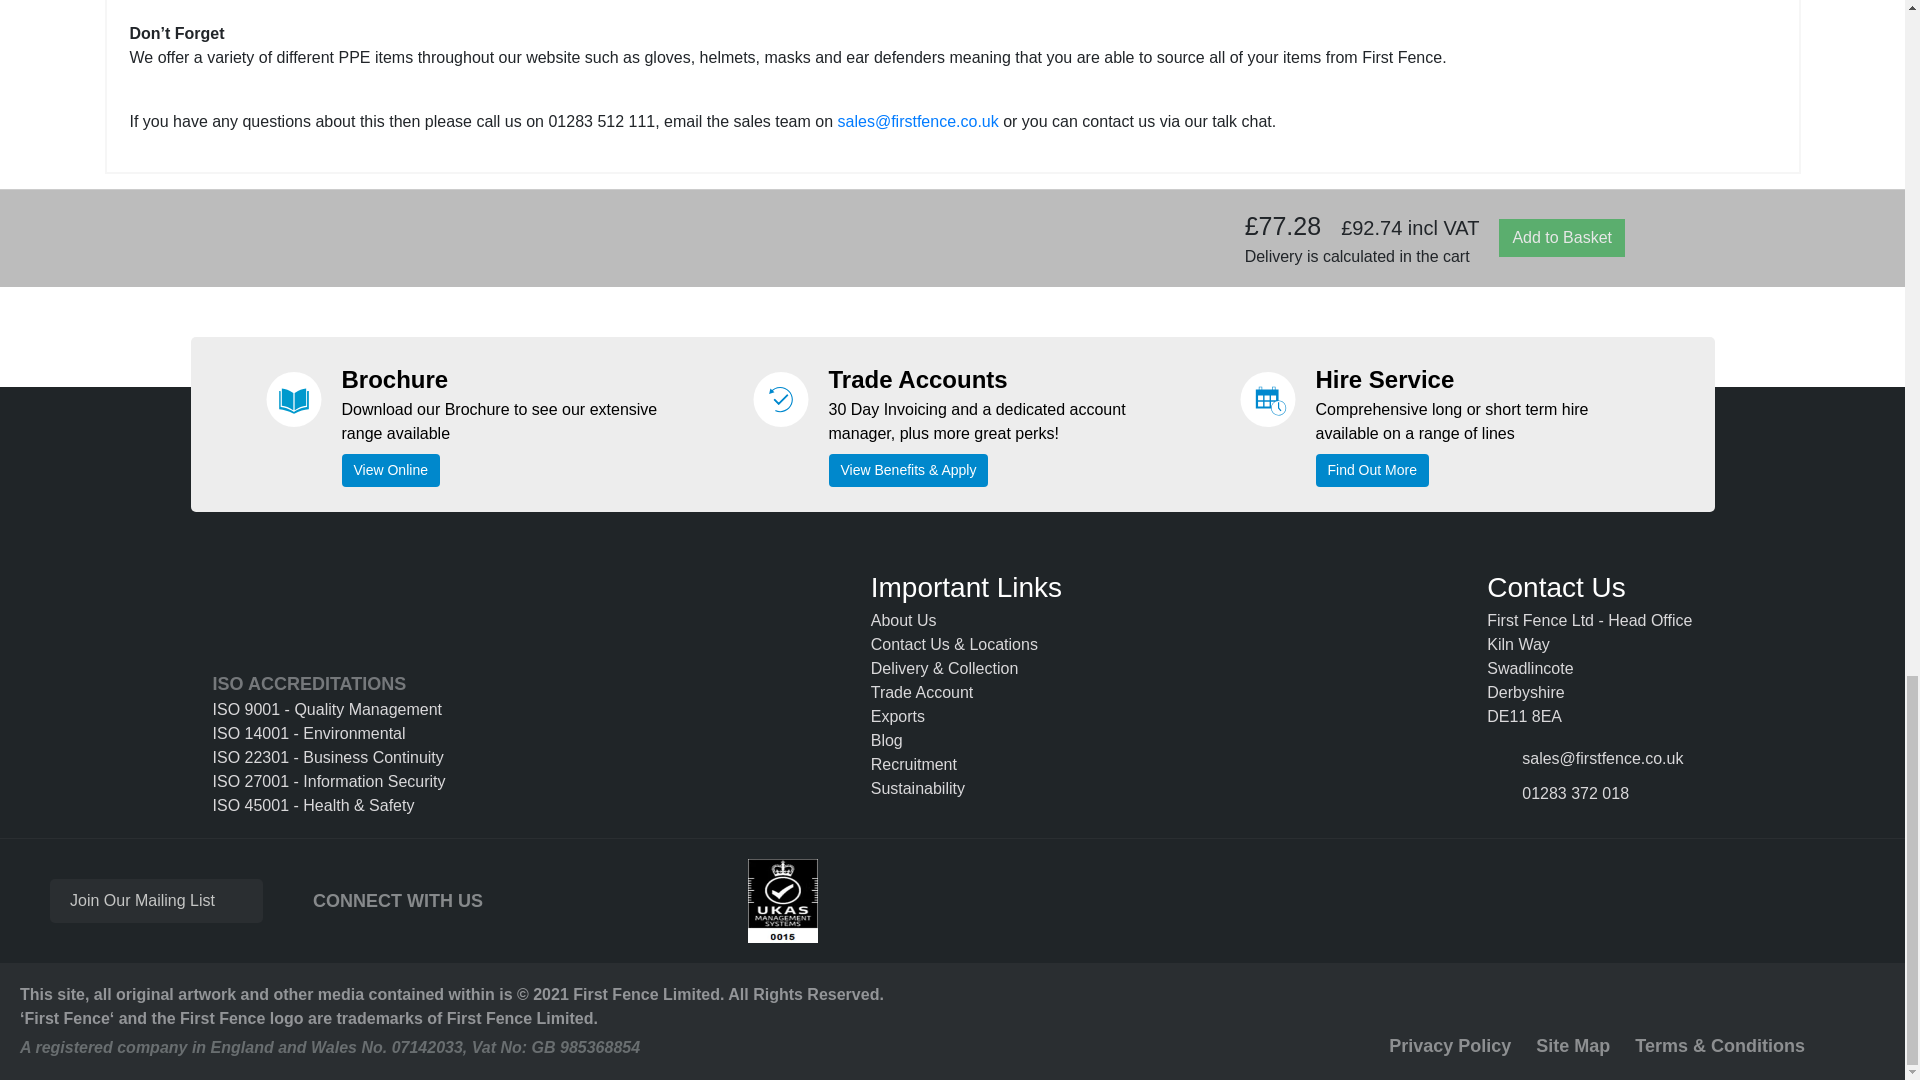  I want to click on Find Out More, so click(1372, 470).